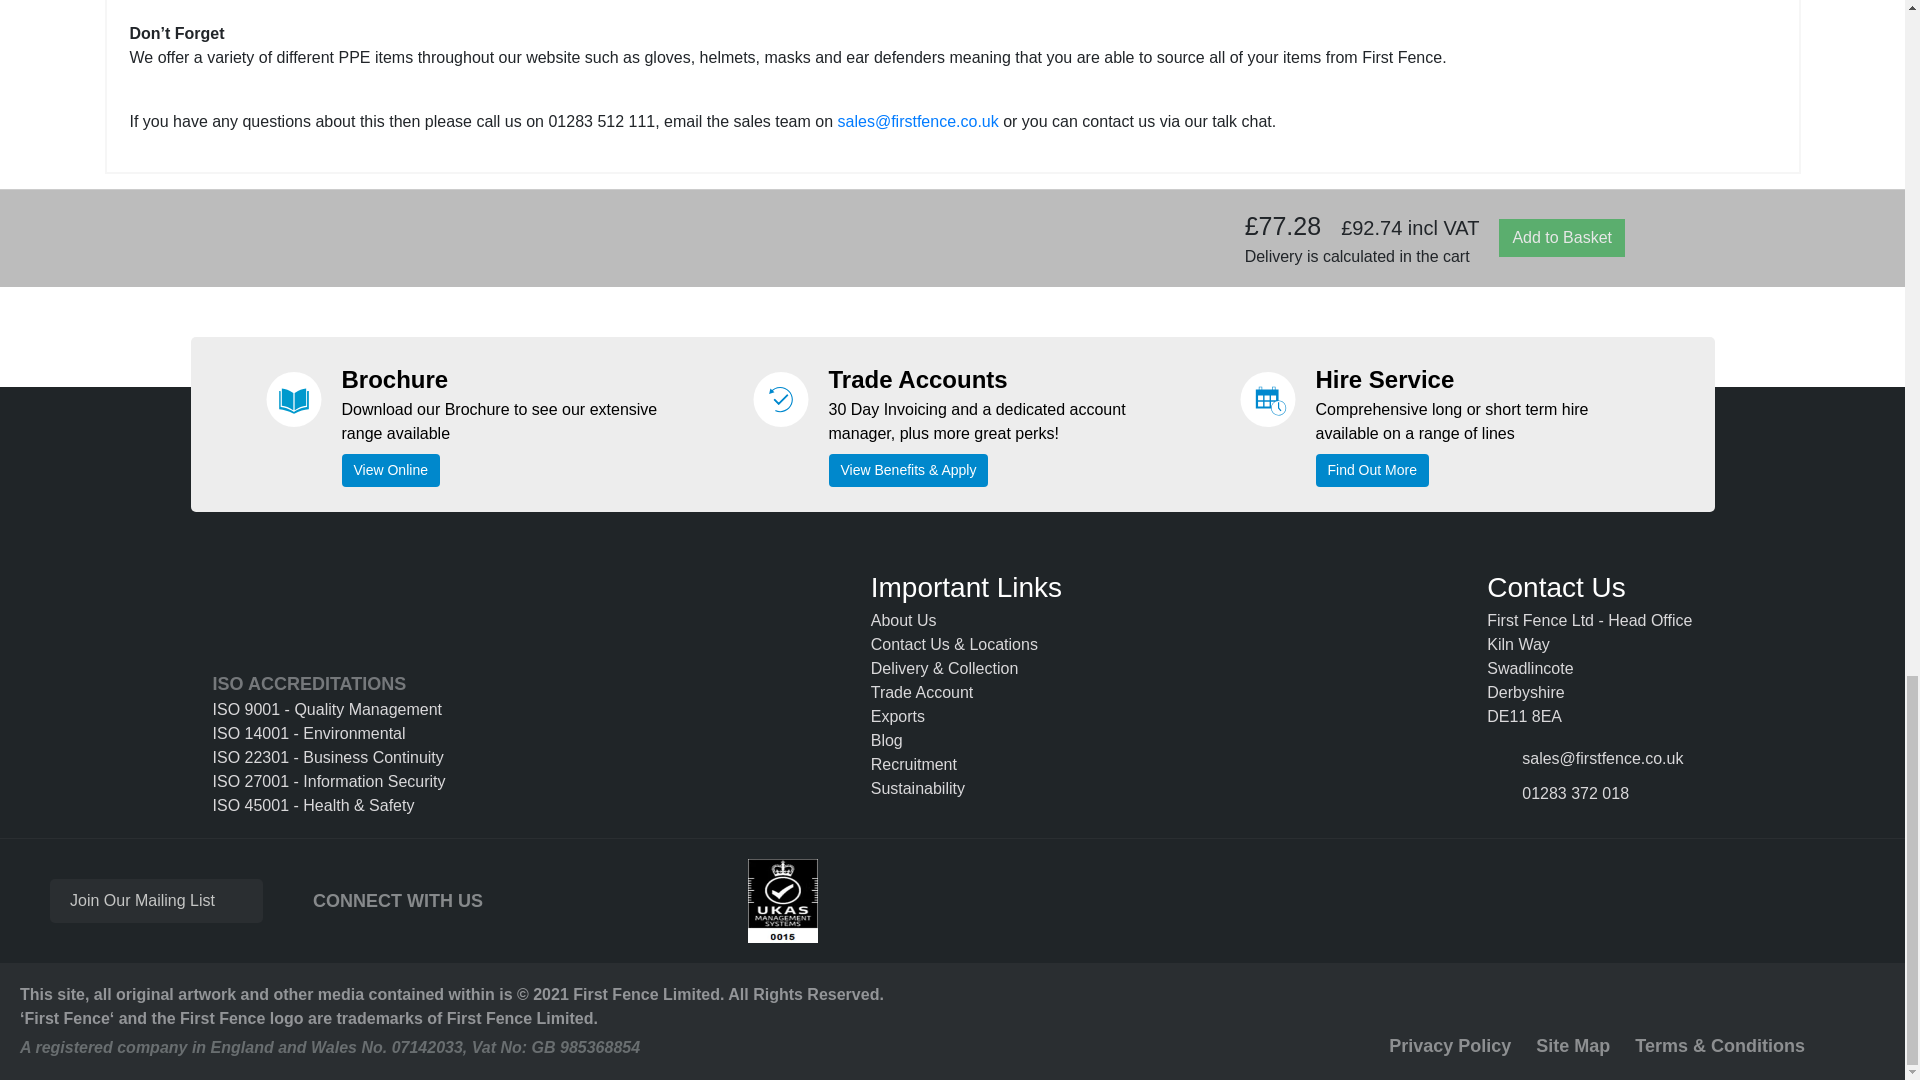  I want to click on Find Out More, so click(1372, 470).